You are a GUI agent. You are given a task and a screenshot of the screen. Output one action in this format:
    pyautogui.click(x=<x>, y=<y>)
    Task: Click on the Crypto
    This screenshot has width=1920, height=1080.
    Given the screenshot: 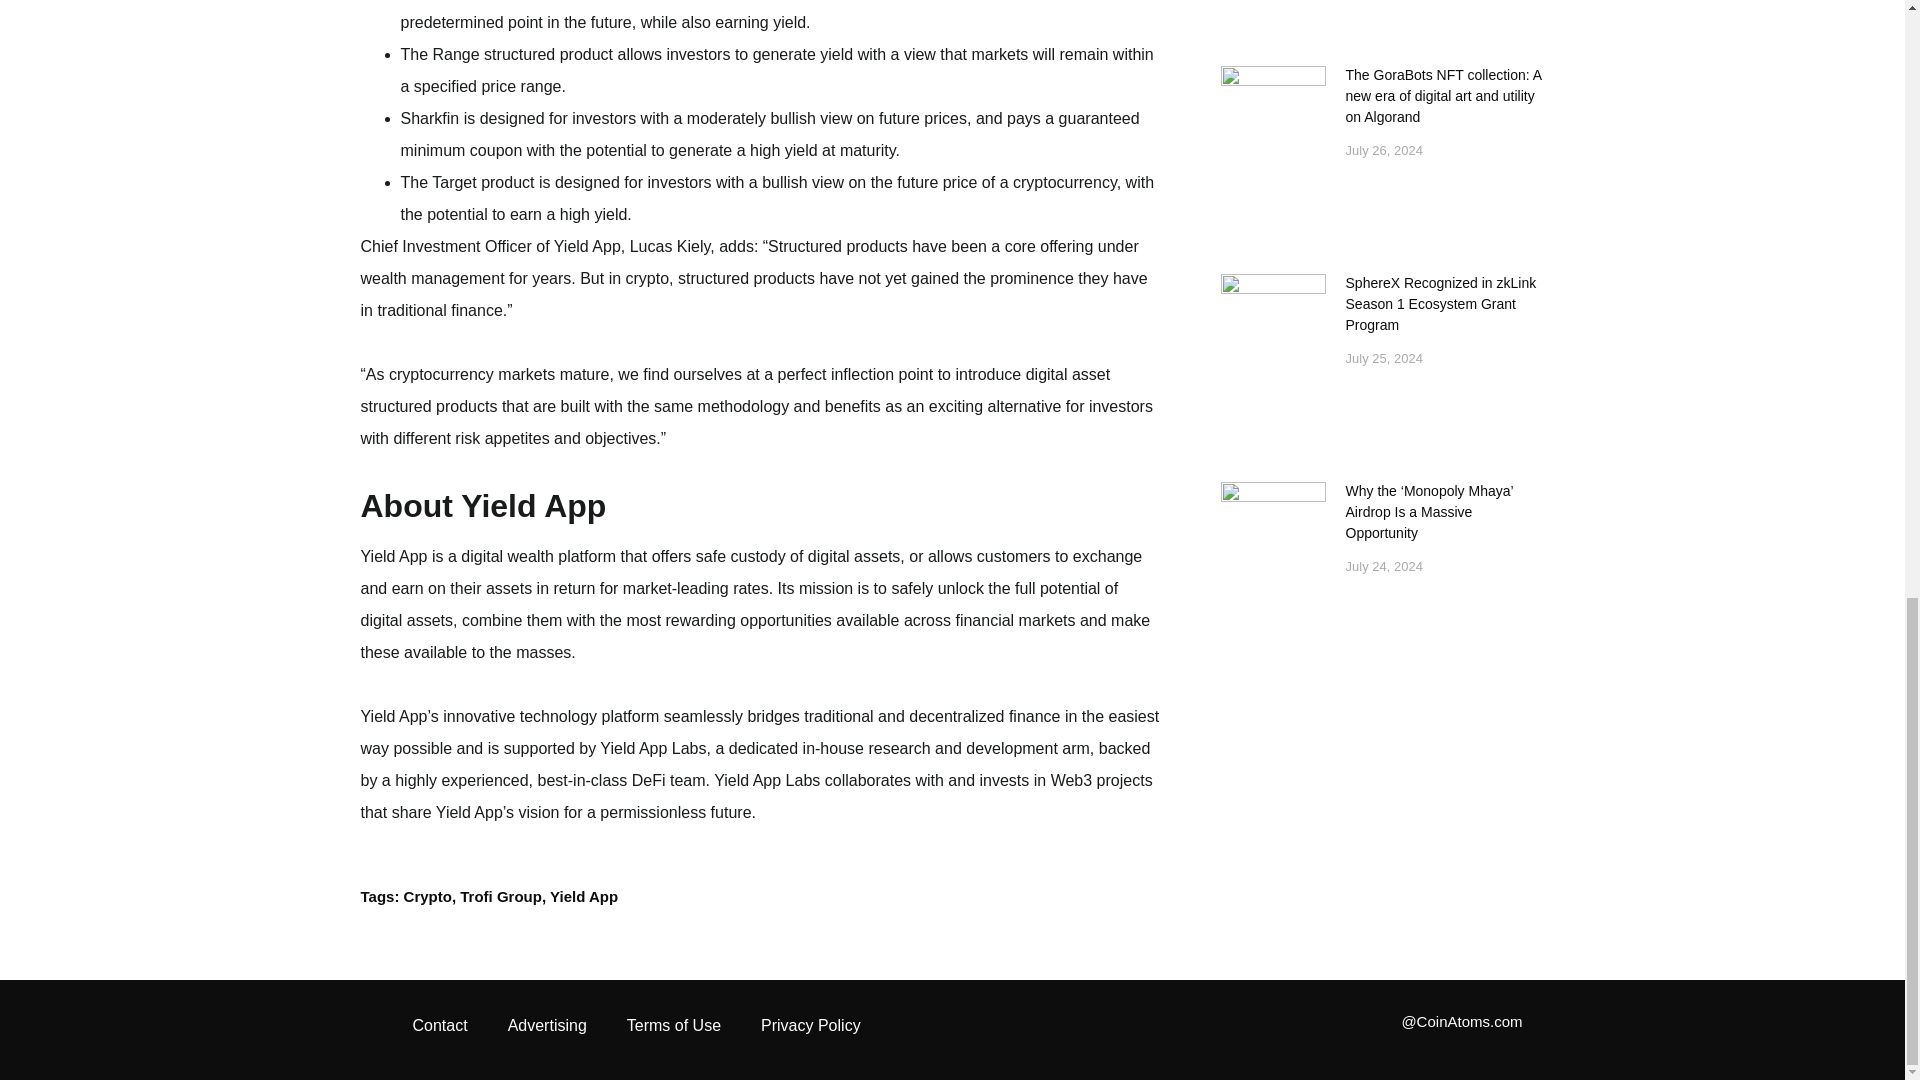 What is the action you would take?
    pyautogui.click(x=427, y=896)
    